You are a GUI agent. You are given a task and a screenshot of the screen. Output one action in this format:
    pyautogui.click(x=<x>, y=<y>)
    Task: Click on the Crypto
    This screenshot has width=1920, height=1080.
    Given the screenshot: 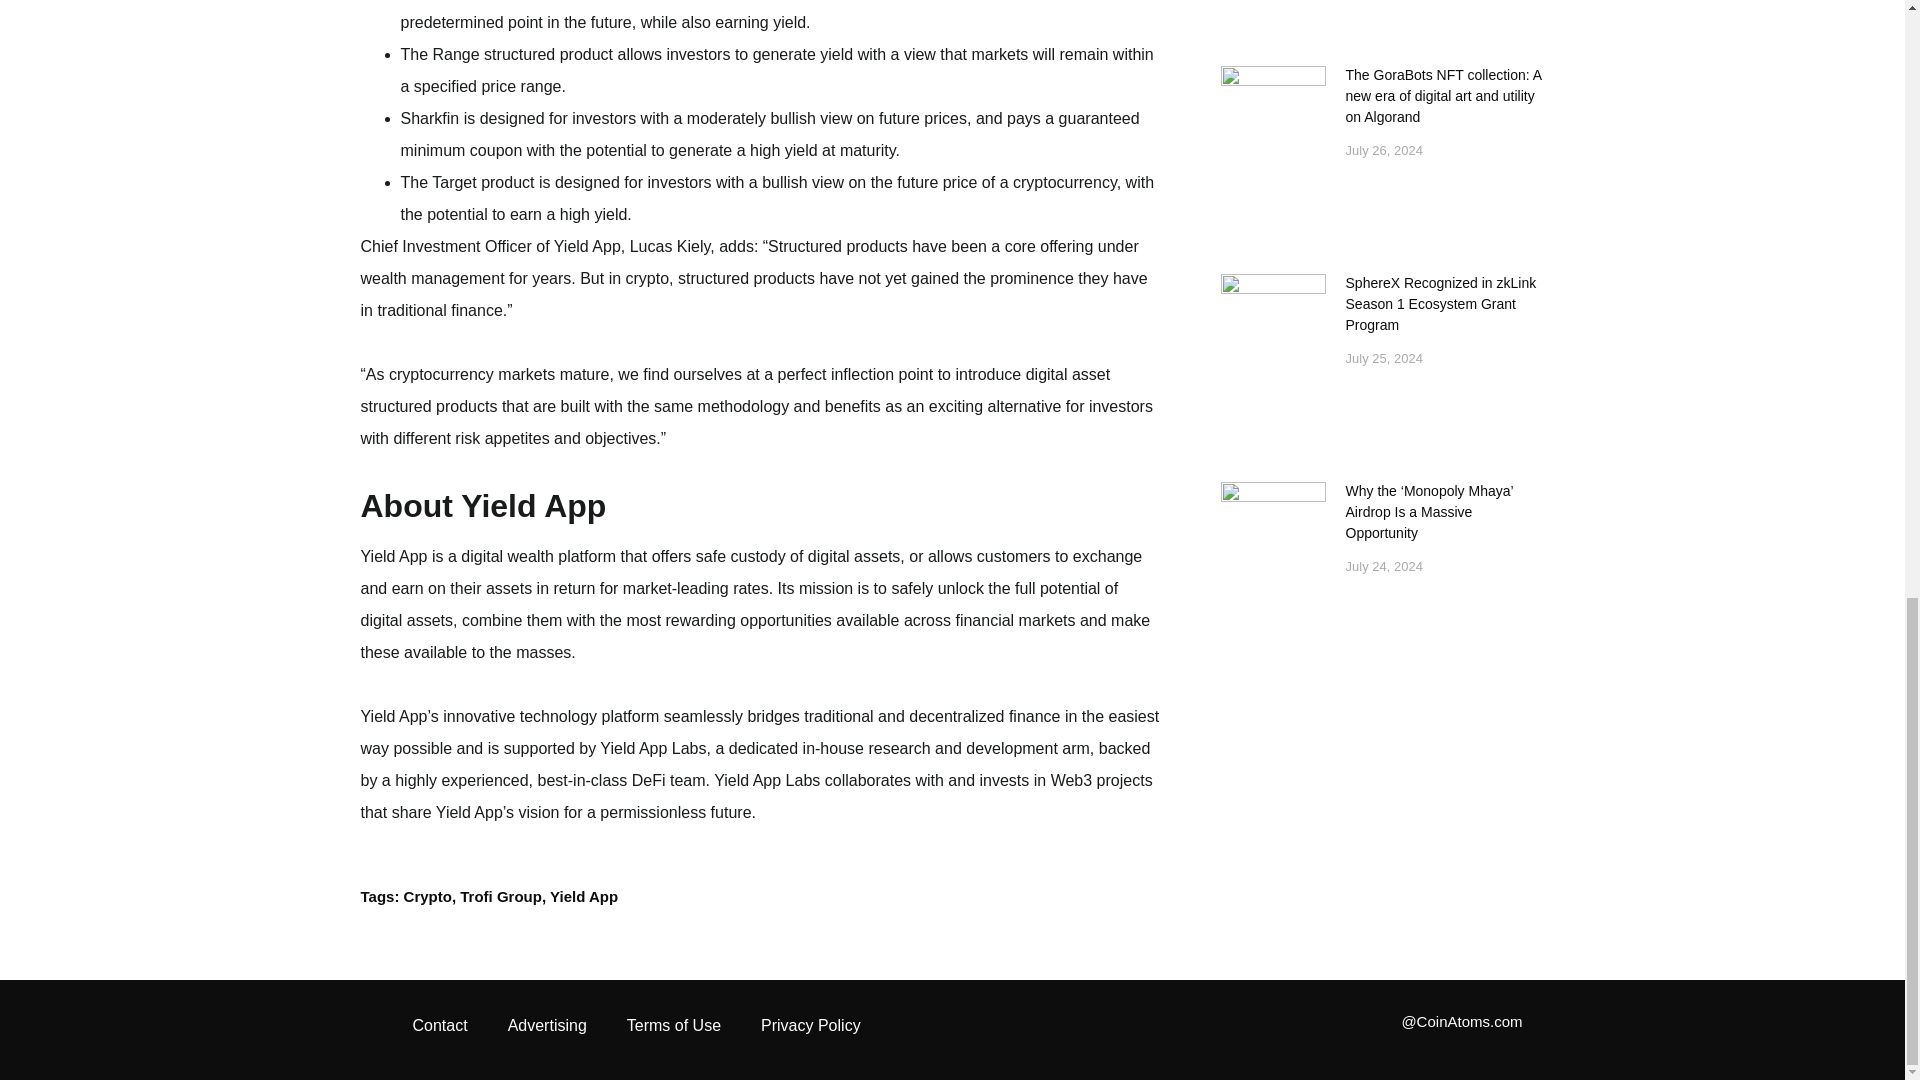 What is the action you would take?
    pyautogui.click(x=427, y=896)
    